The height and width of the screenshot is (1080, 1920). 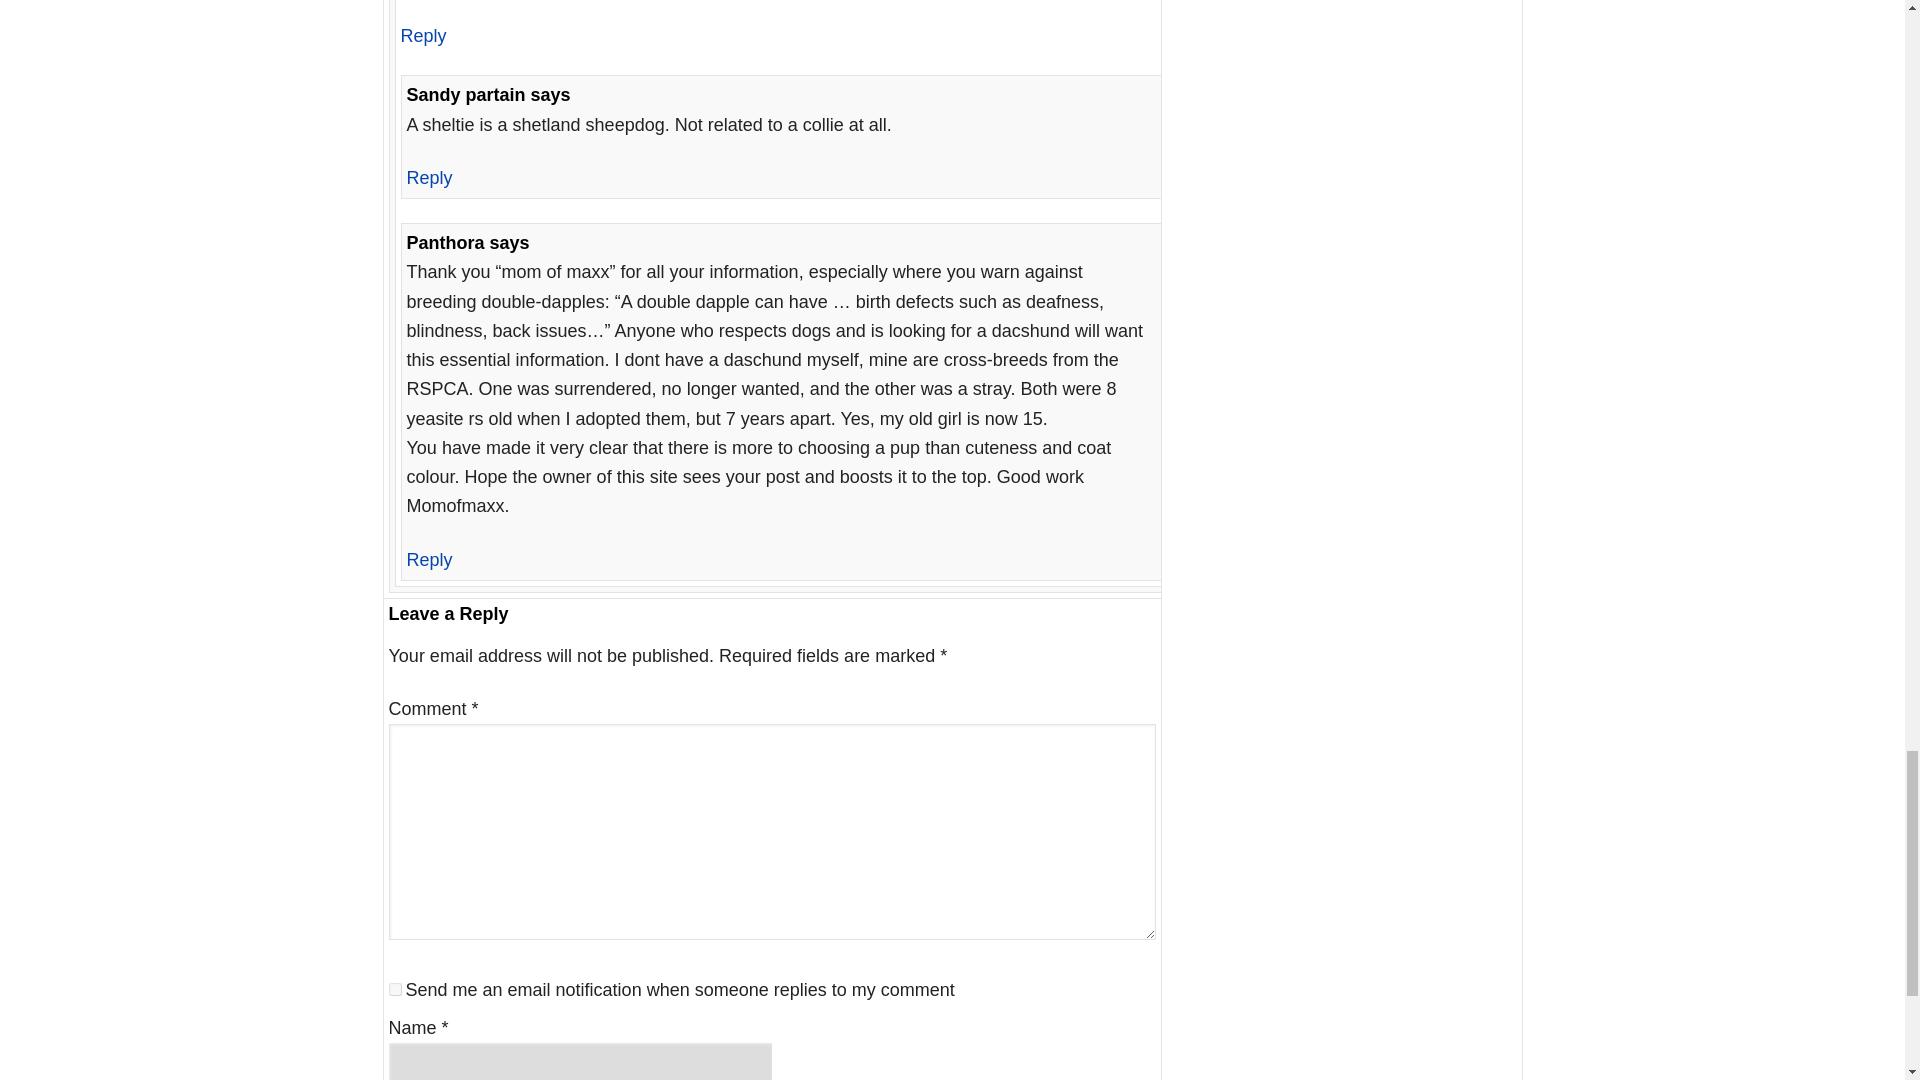 I want to click on Reply, so click(x=428, y=560).